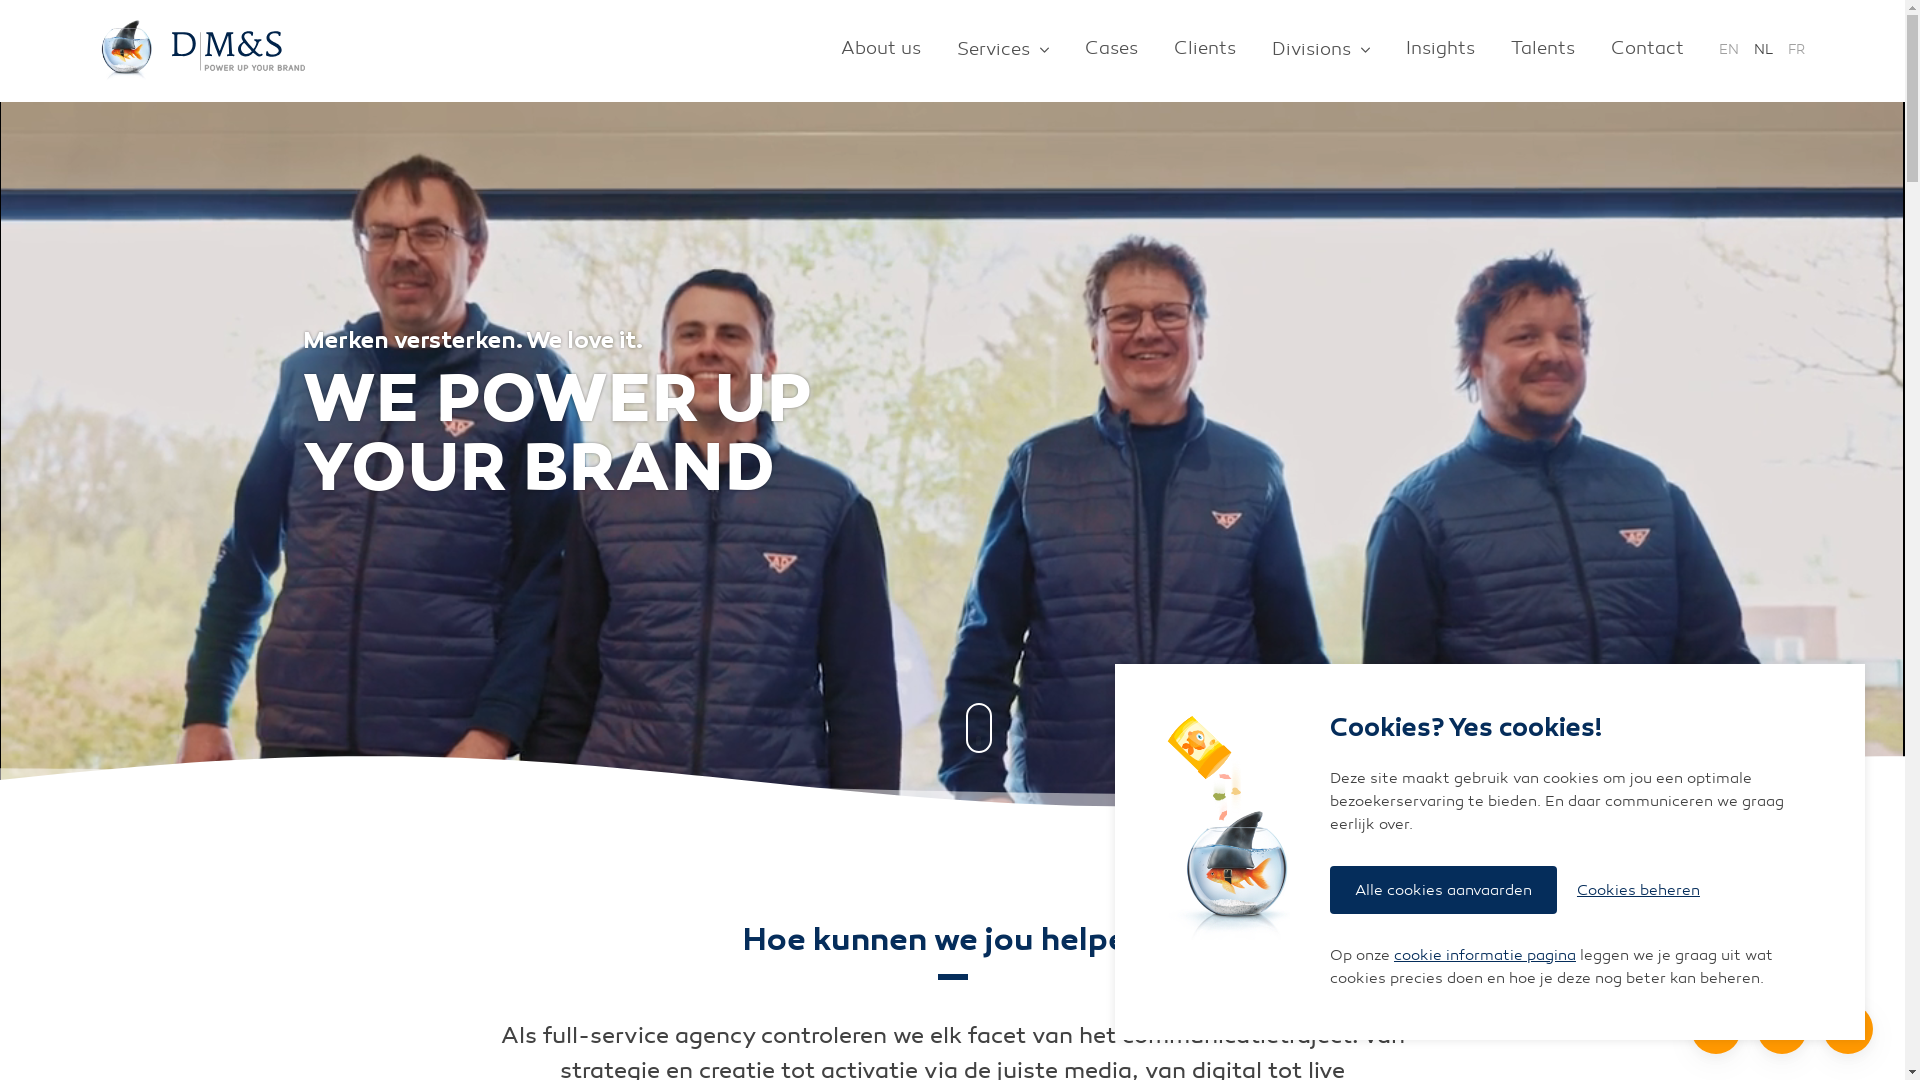 The height and width of the screenshot is (1080, 1920). What do you see at coordinates (1464, 720) in the screenshot?
I see `Hybride Events` at bounding box center [1464, 720].